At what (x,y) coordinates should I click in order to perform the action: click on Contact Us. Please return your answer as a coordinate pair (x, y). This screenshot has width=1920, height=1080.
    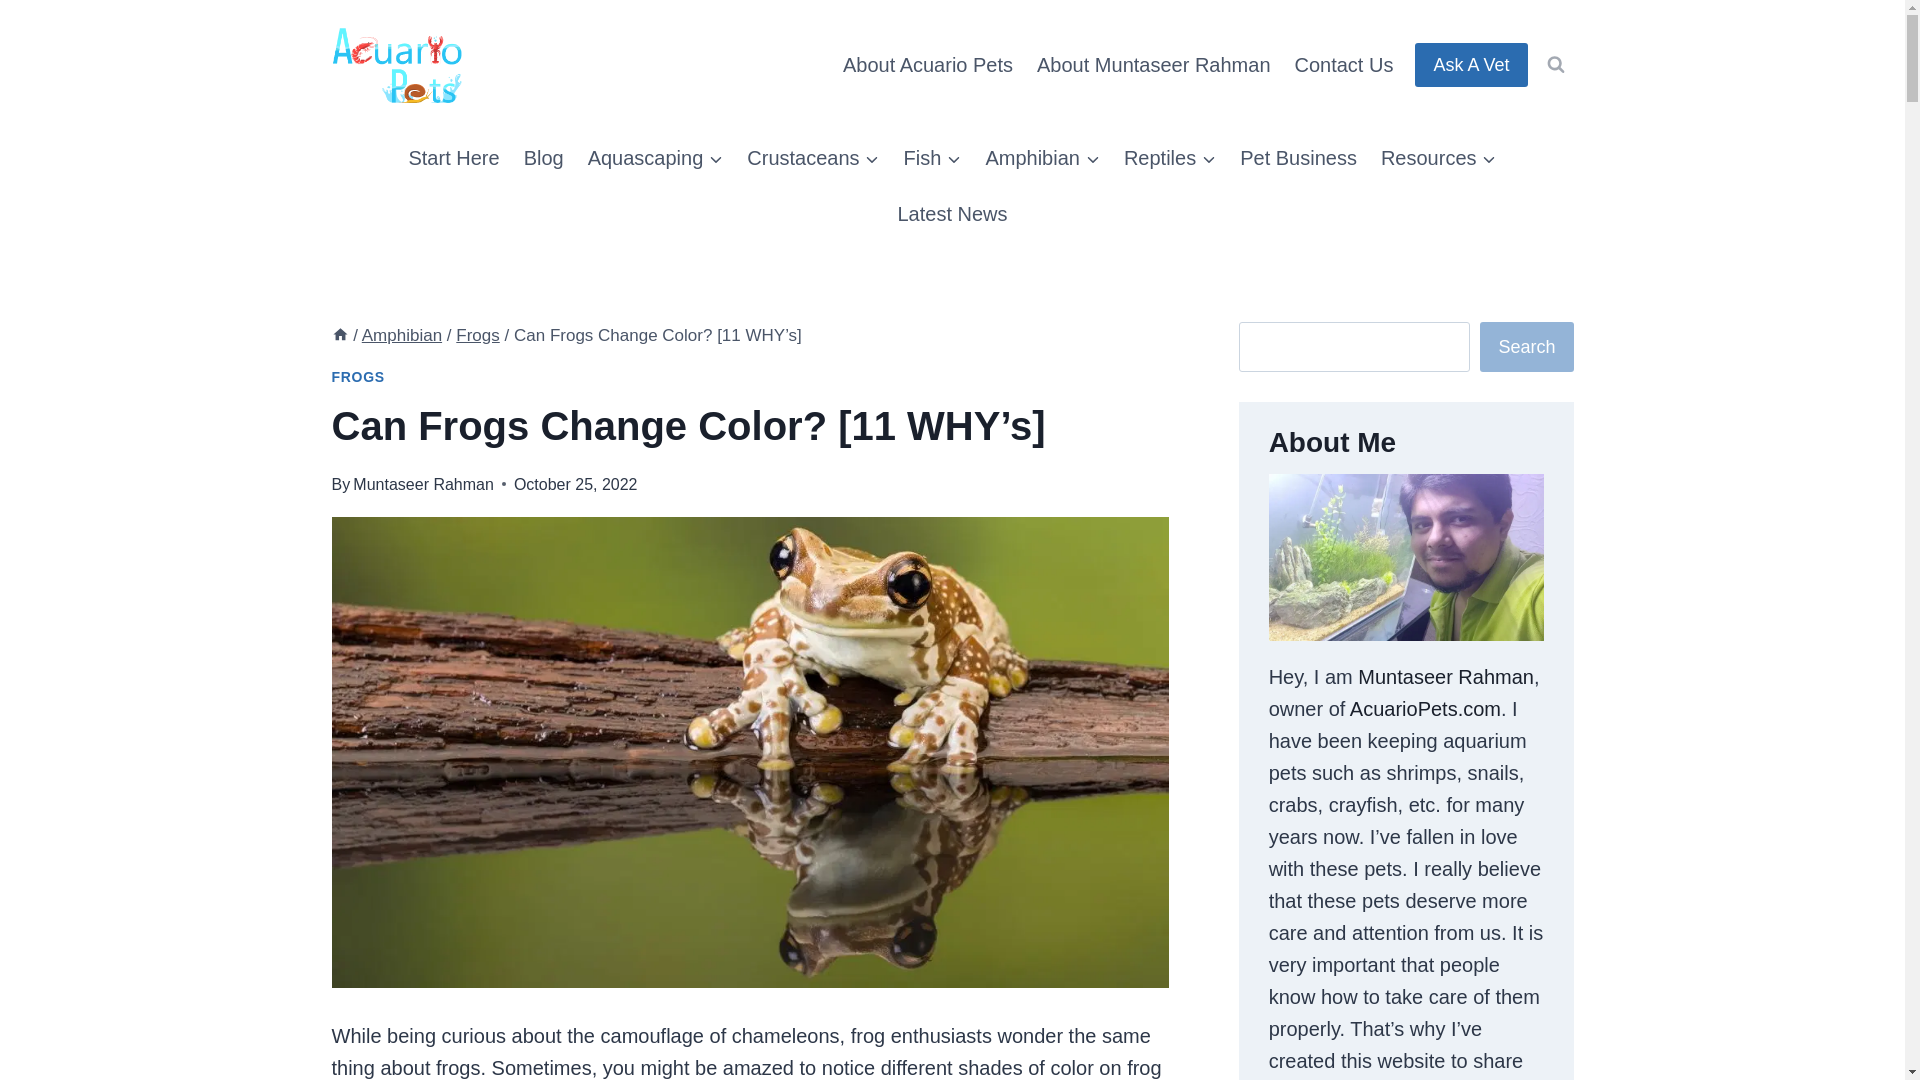
    Looking at the image, I should click on (1344, 64).